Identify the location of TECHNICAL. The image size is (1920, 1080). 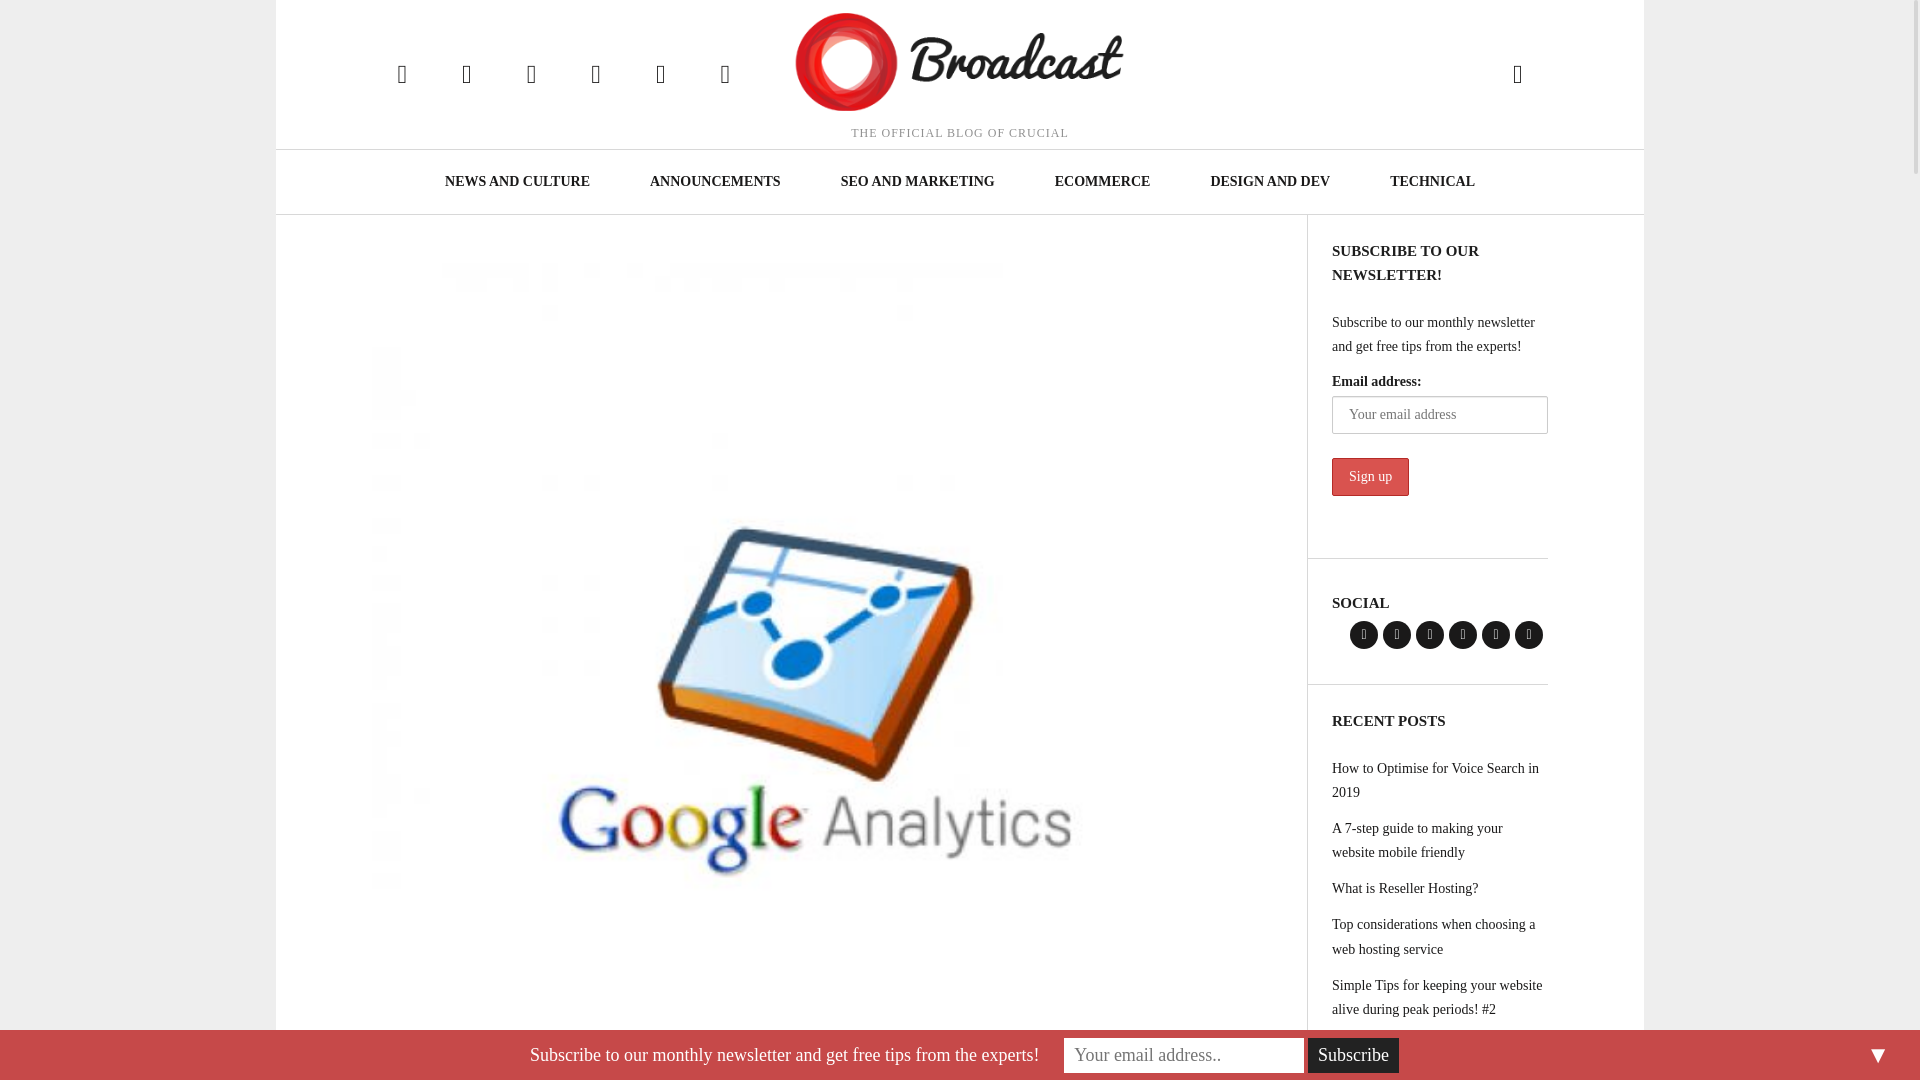
(1432, 182).